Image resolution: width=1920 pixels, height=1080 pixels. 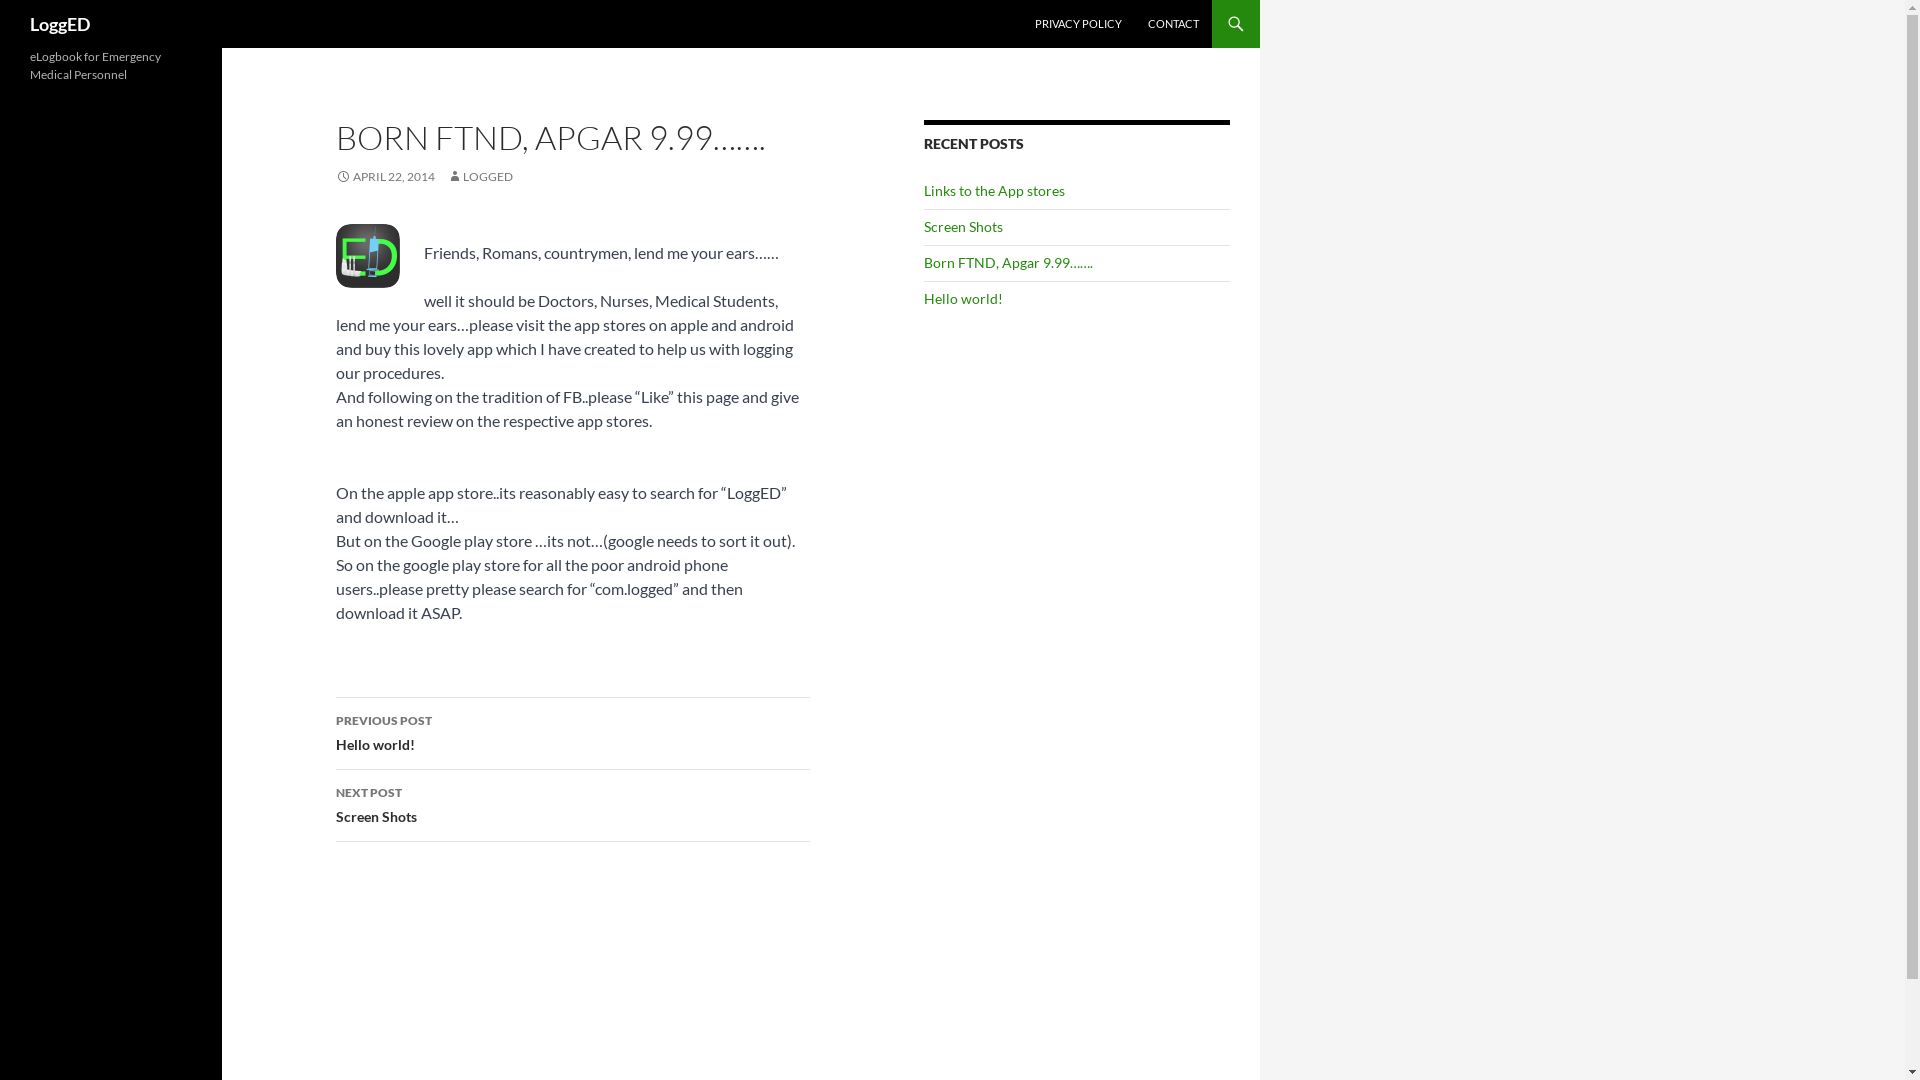 What do you see at coordinates (963, 298) in the screenshot?
I see `Hello world!` at bounding box center [963, 298].